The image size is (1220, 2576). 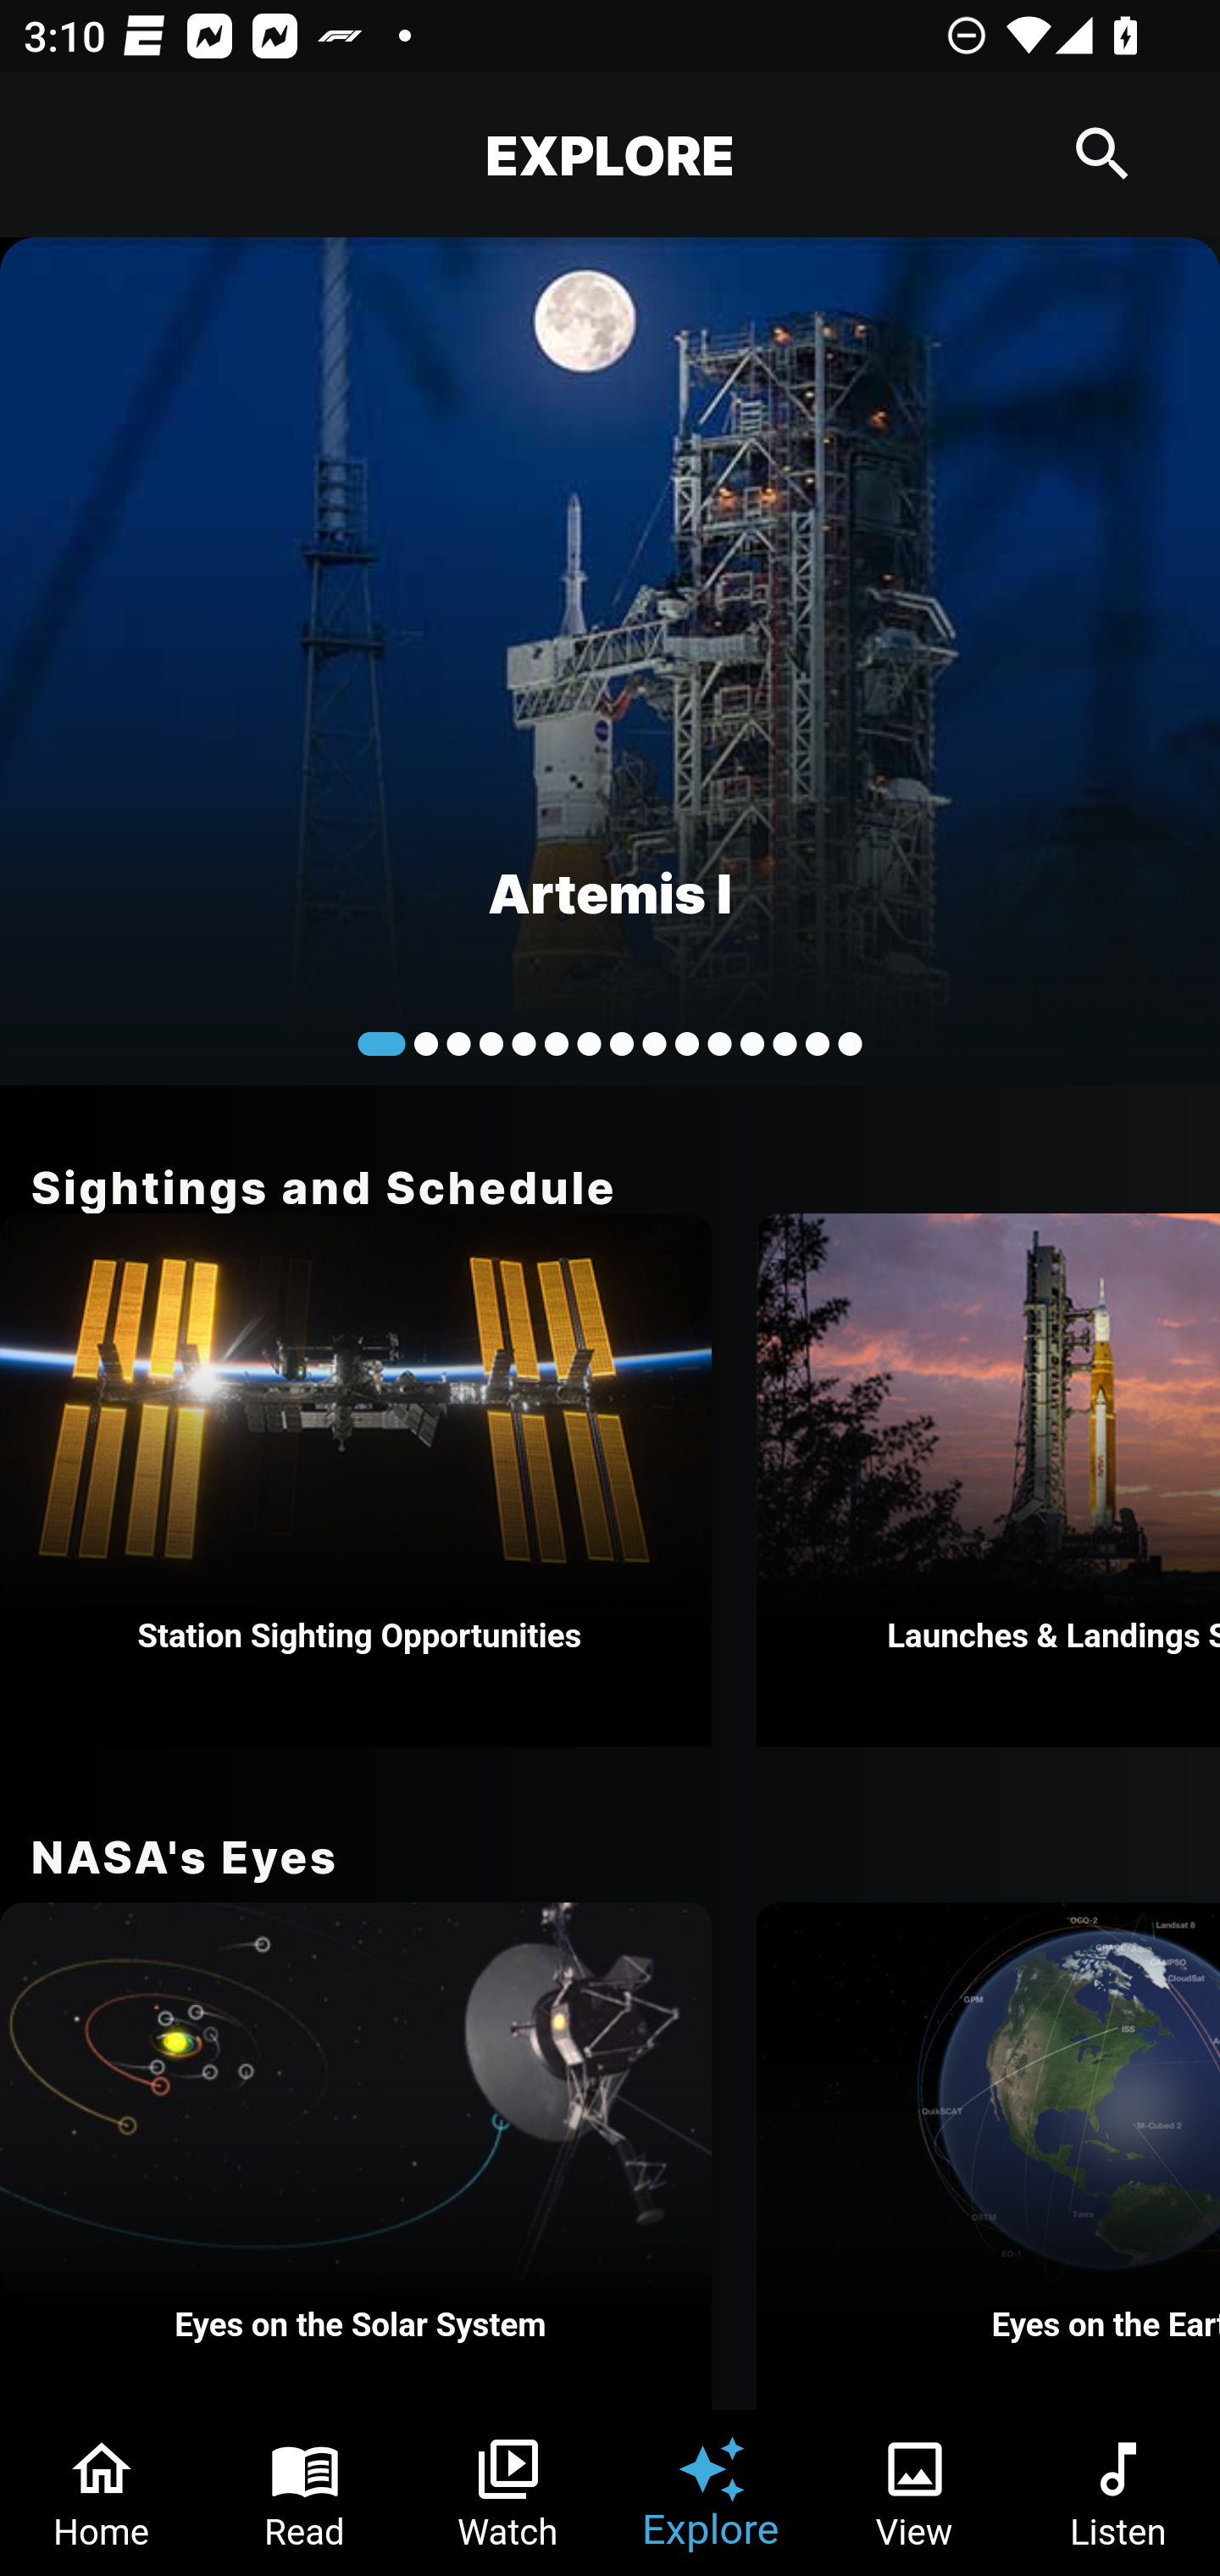 What do you see at coordinates (102, 2493) in the screenshot?
I see `Home
Tab 1 of 6` at bounding box center [102, 2493].